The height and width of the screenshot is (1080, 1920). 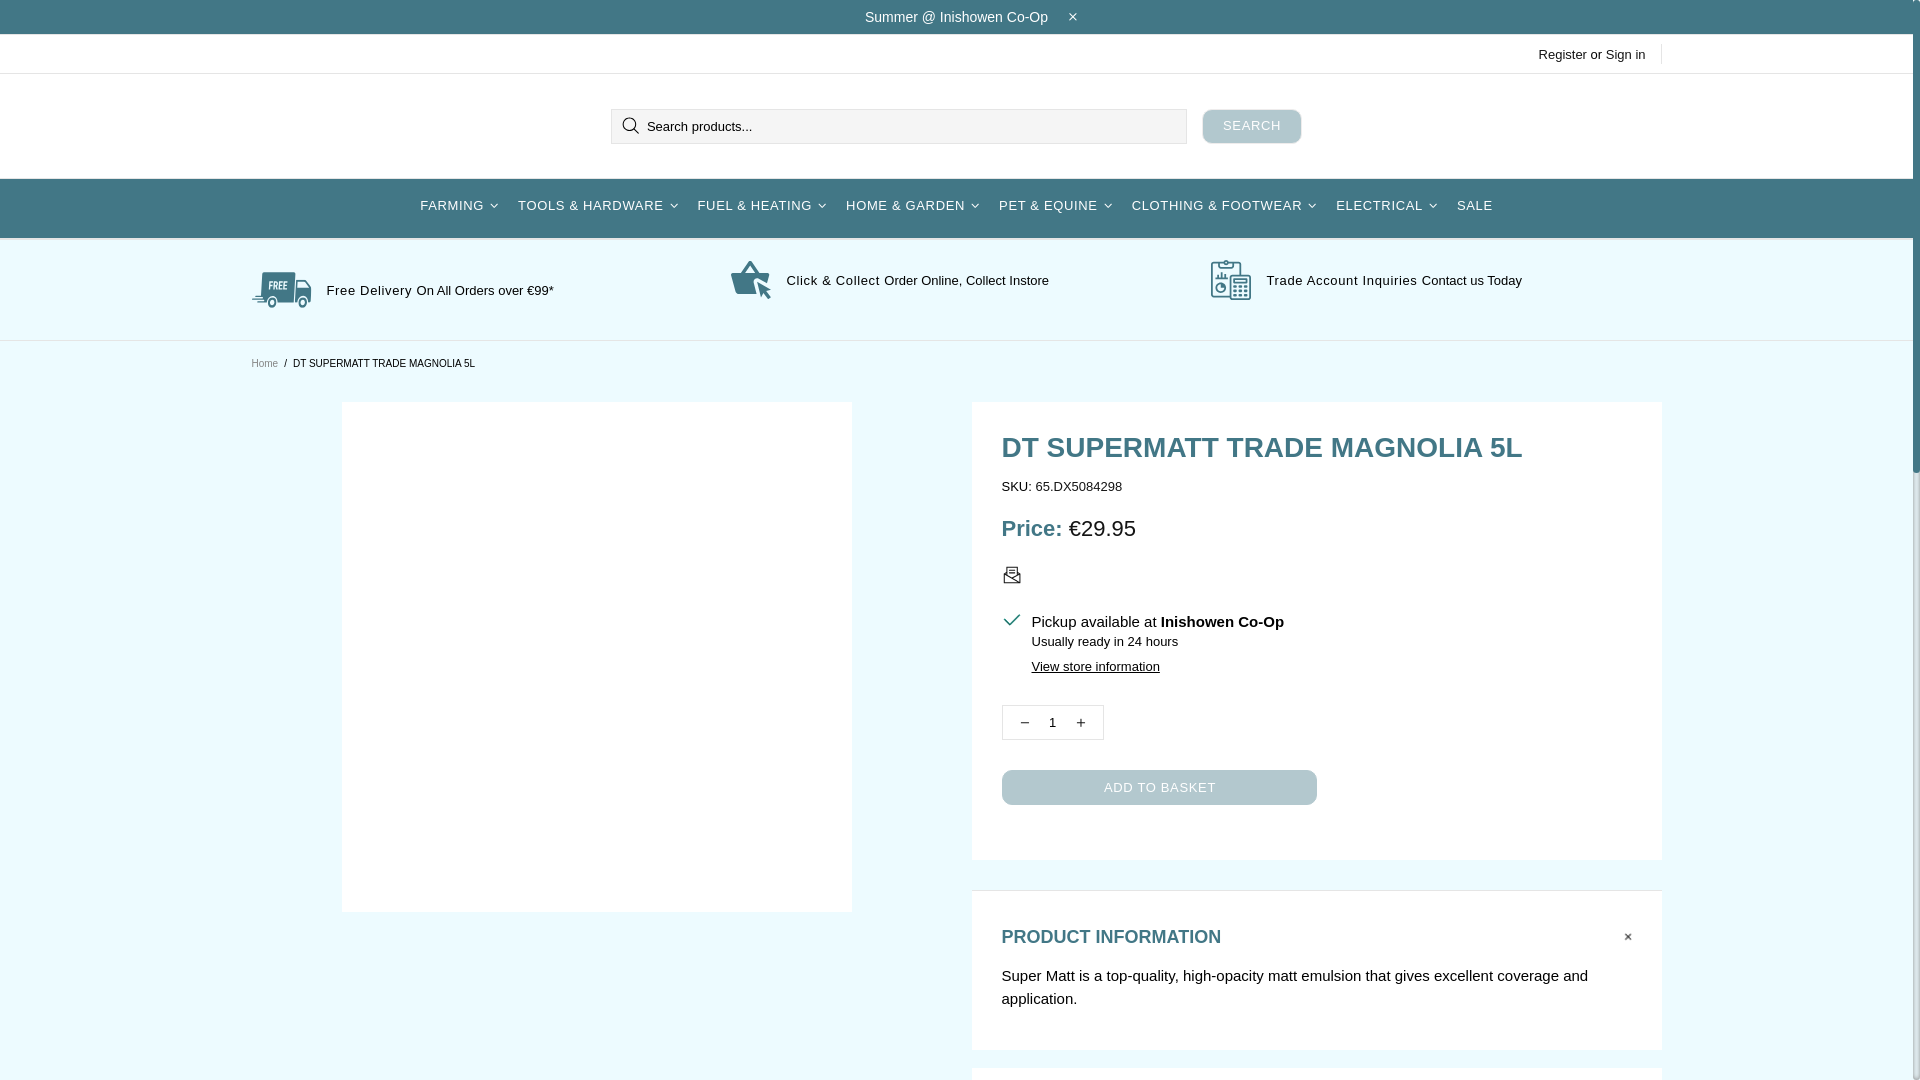 What do you see at coordinates (1625, 54) in the screenshot?
I see `Sign in` at bounding box center [1625, 54].